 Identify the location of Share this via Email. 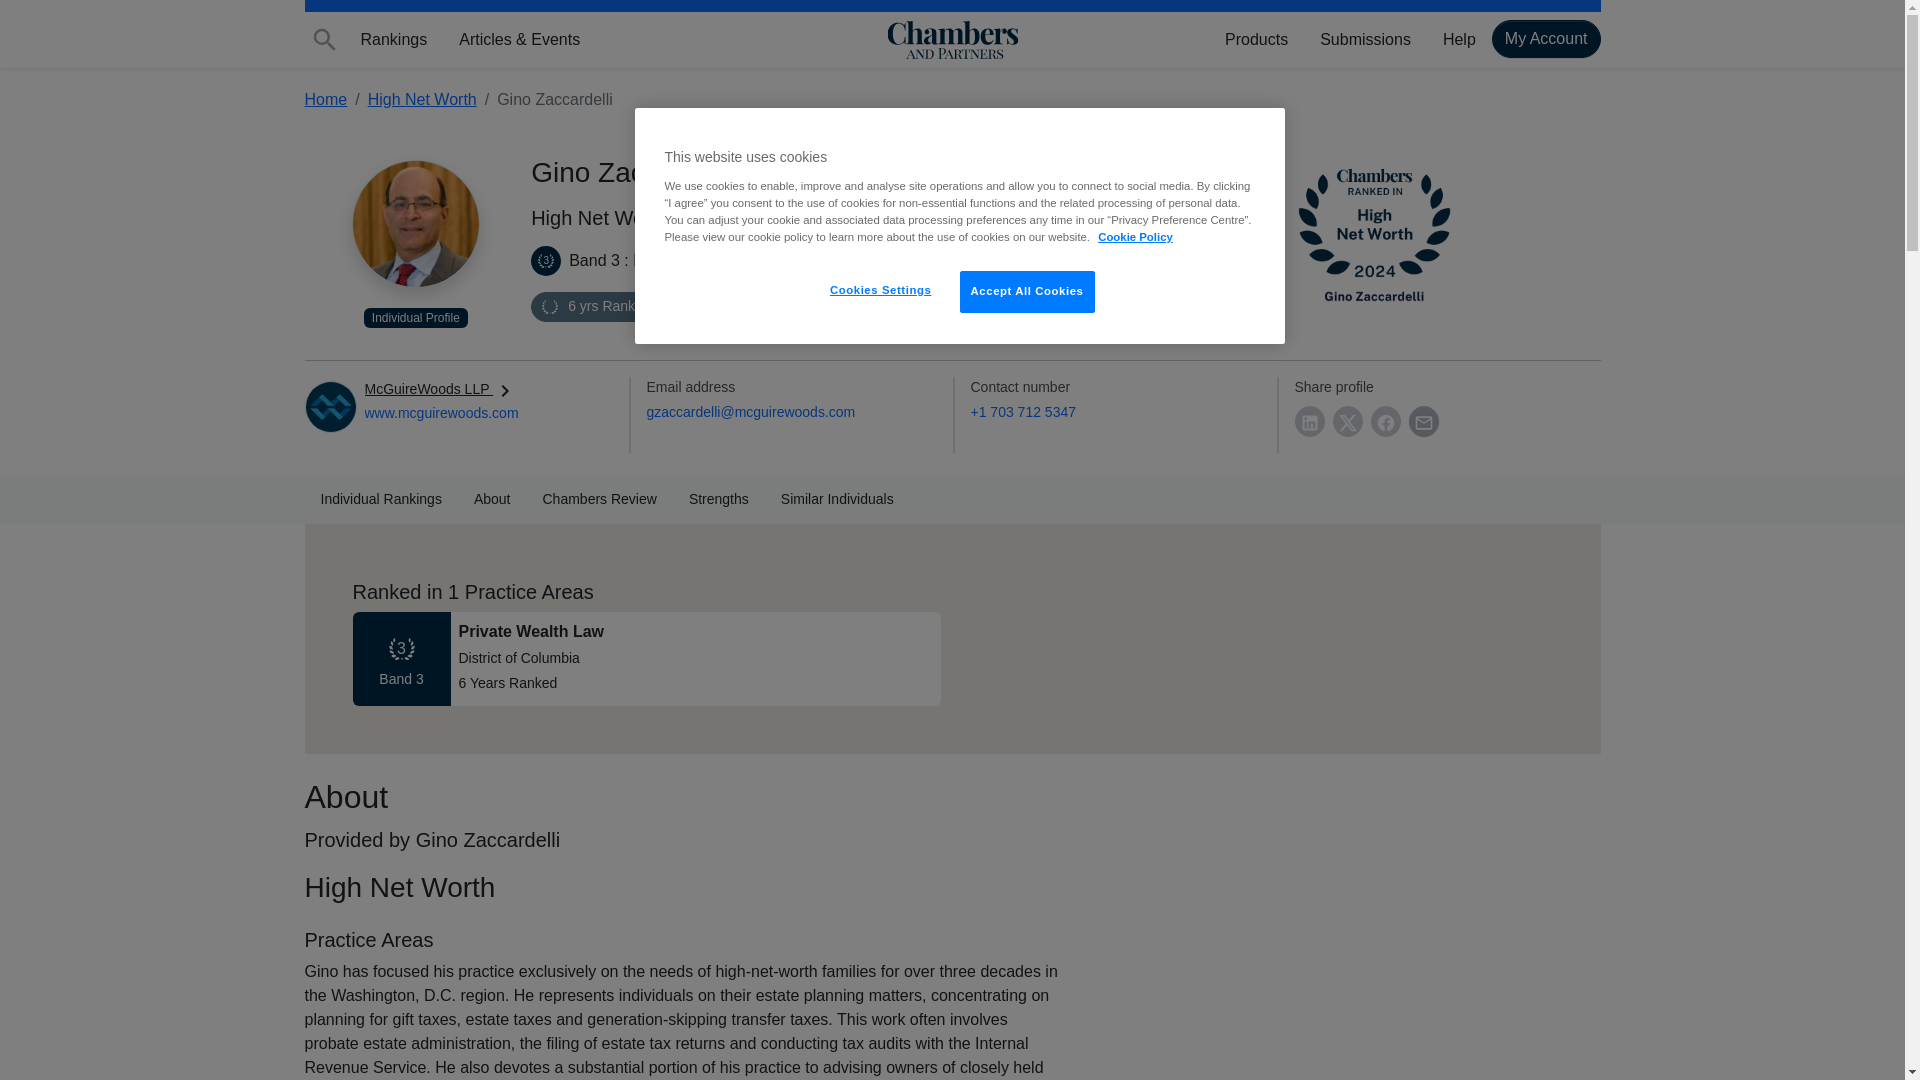
(1422, 422).